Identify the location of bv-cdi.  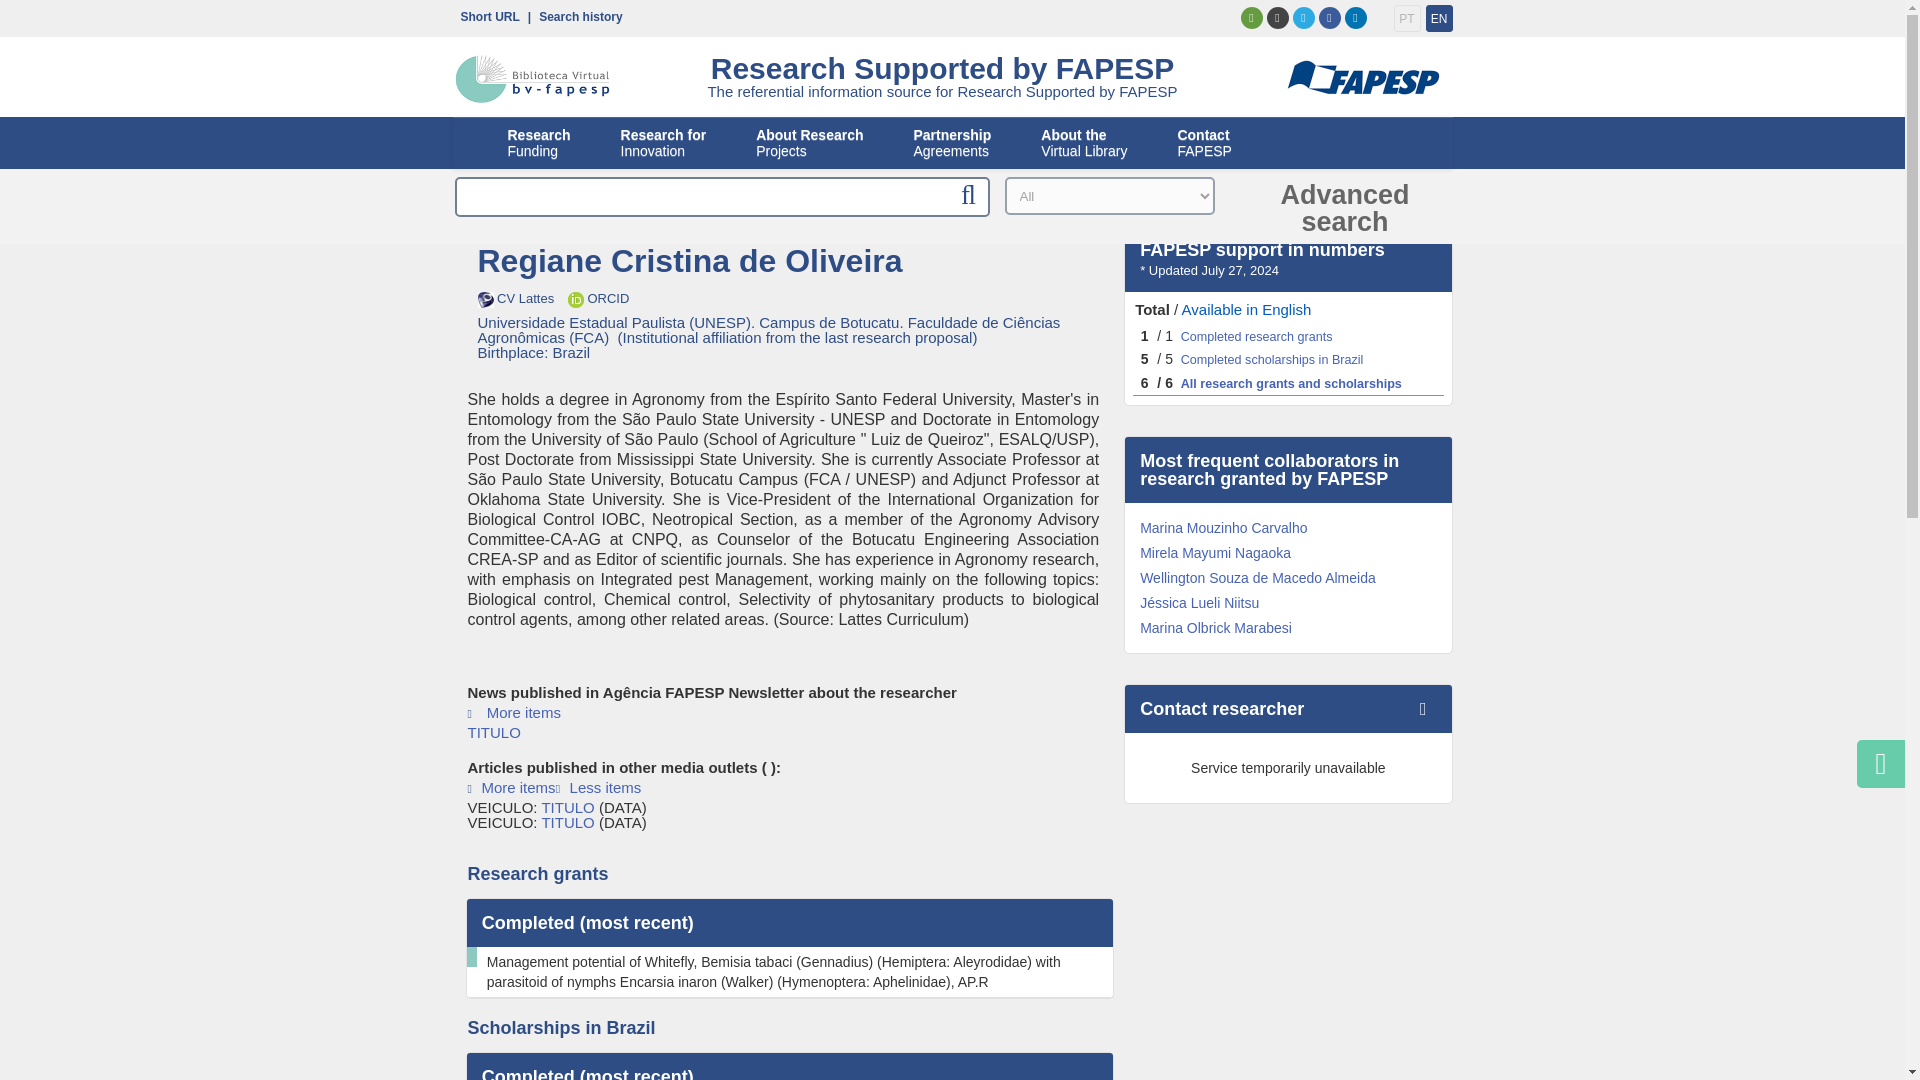
(532, 79).